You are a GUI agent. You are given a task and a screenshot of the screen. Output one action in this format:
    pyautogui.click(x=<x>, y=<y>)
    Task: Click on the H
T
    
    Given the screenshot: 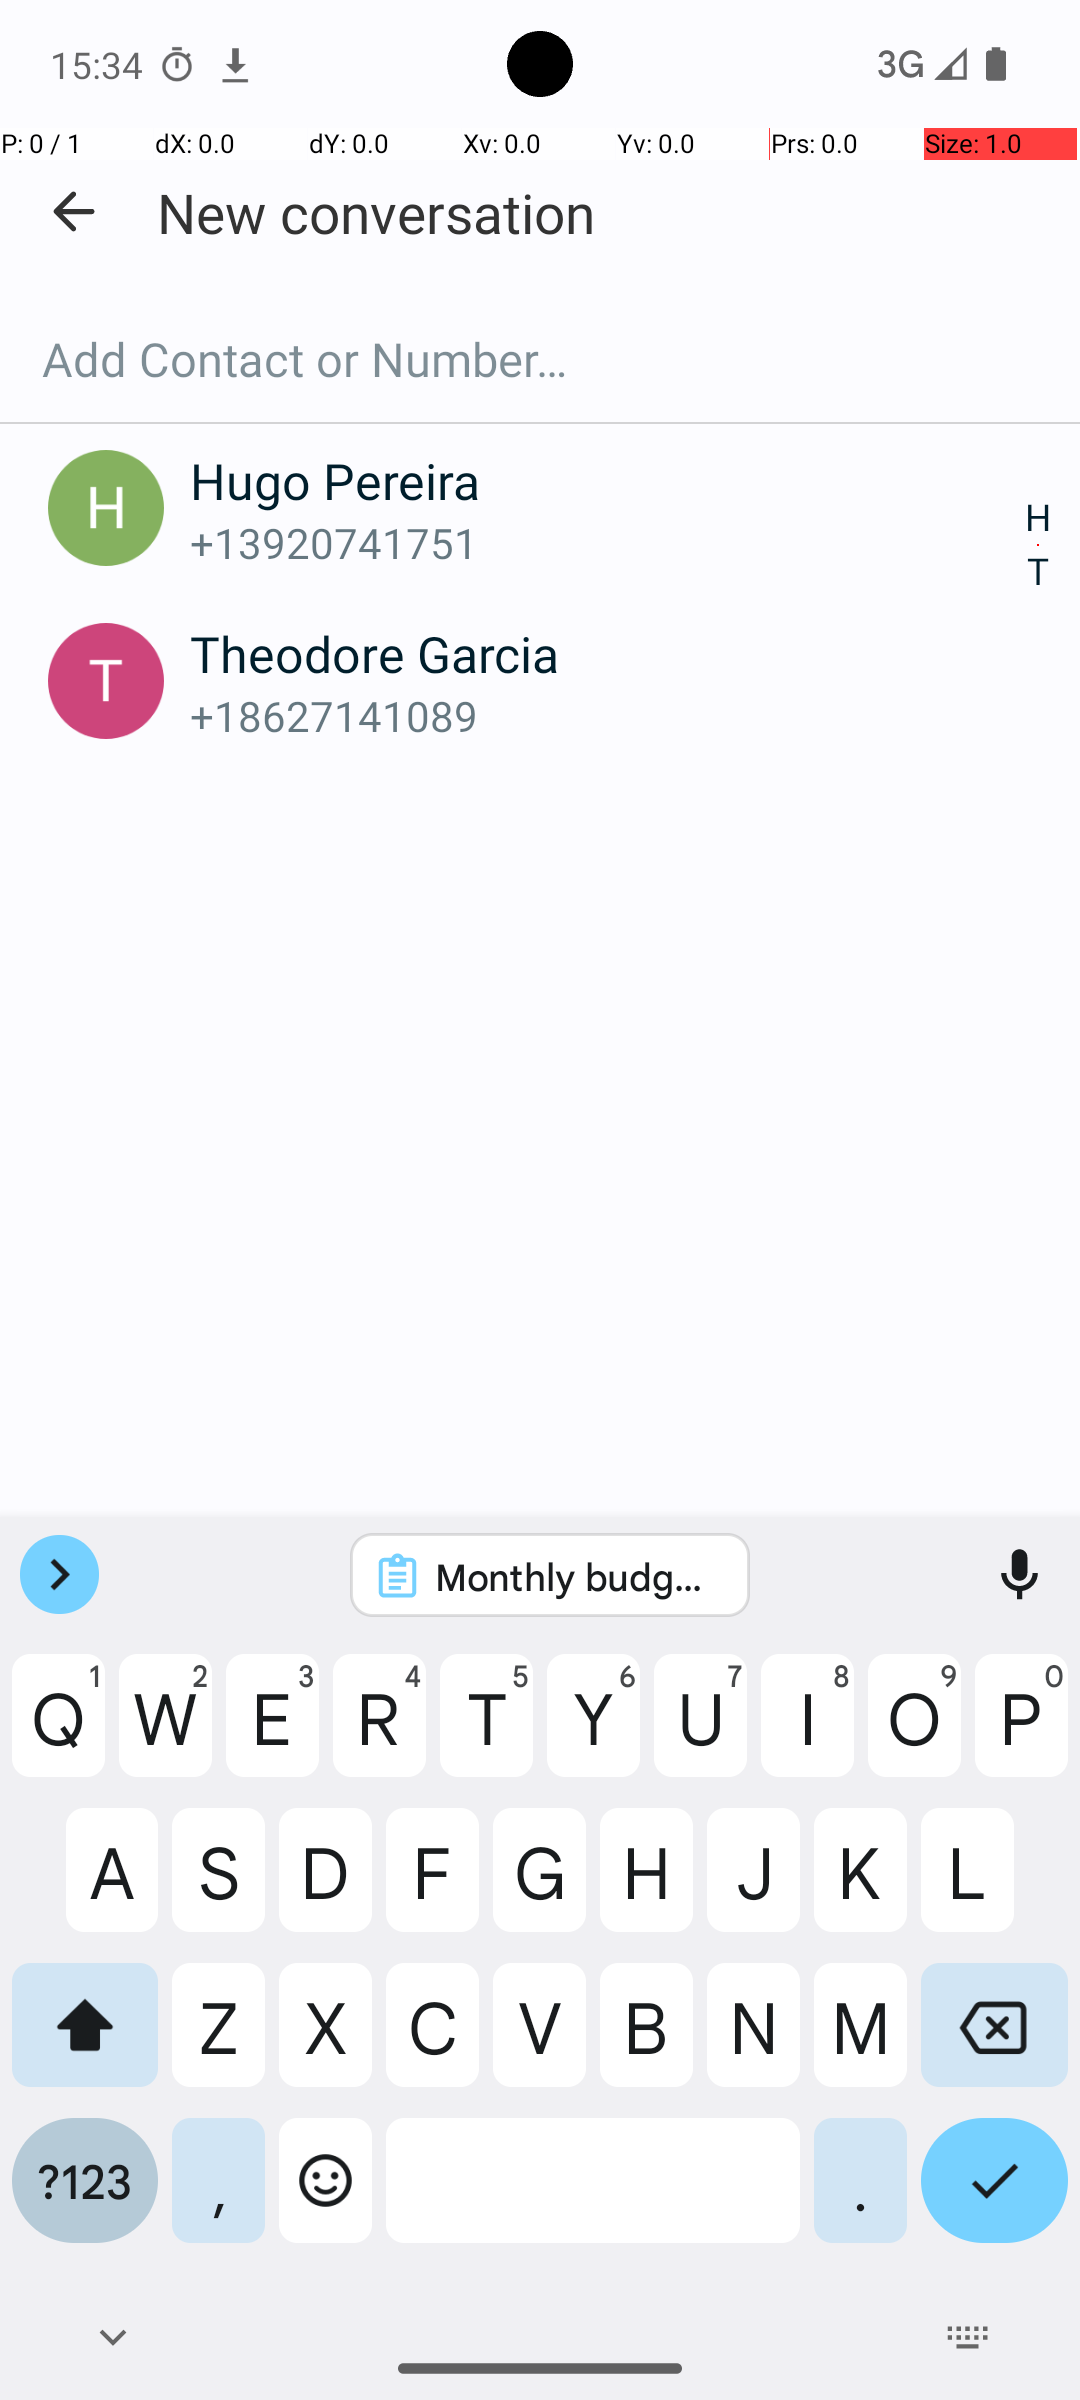 What is the action you would take?
    pyautogui.click(x=1038, y=546)
    